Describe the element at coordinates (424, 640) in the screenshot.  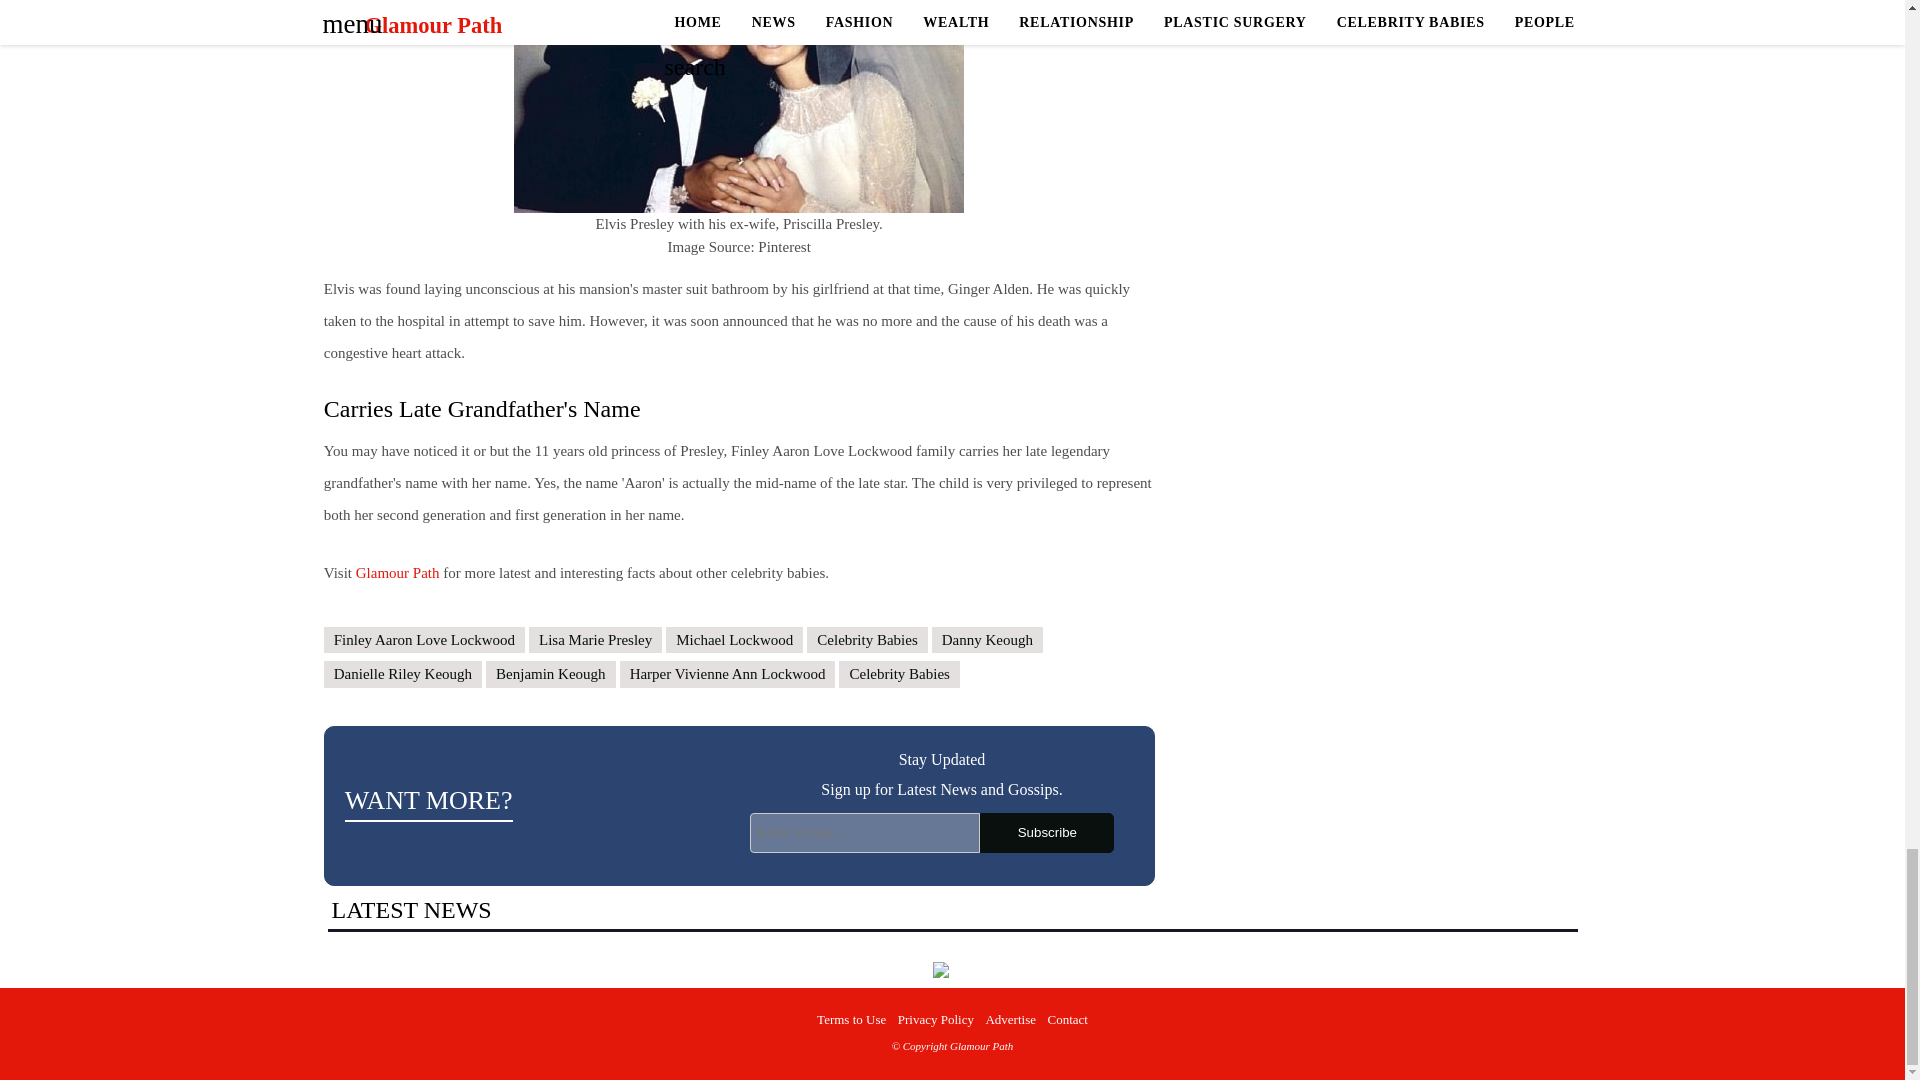
I see `Finley Aaron Love Lockwood` at that location.